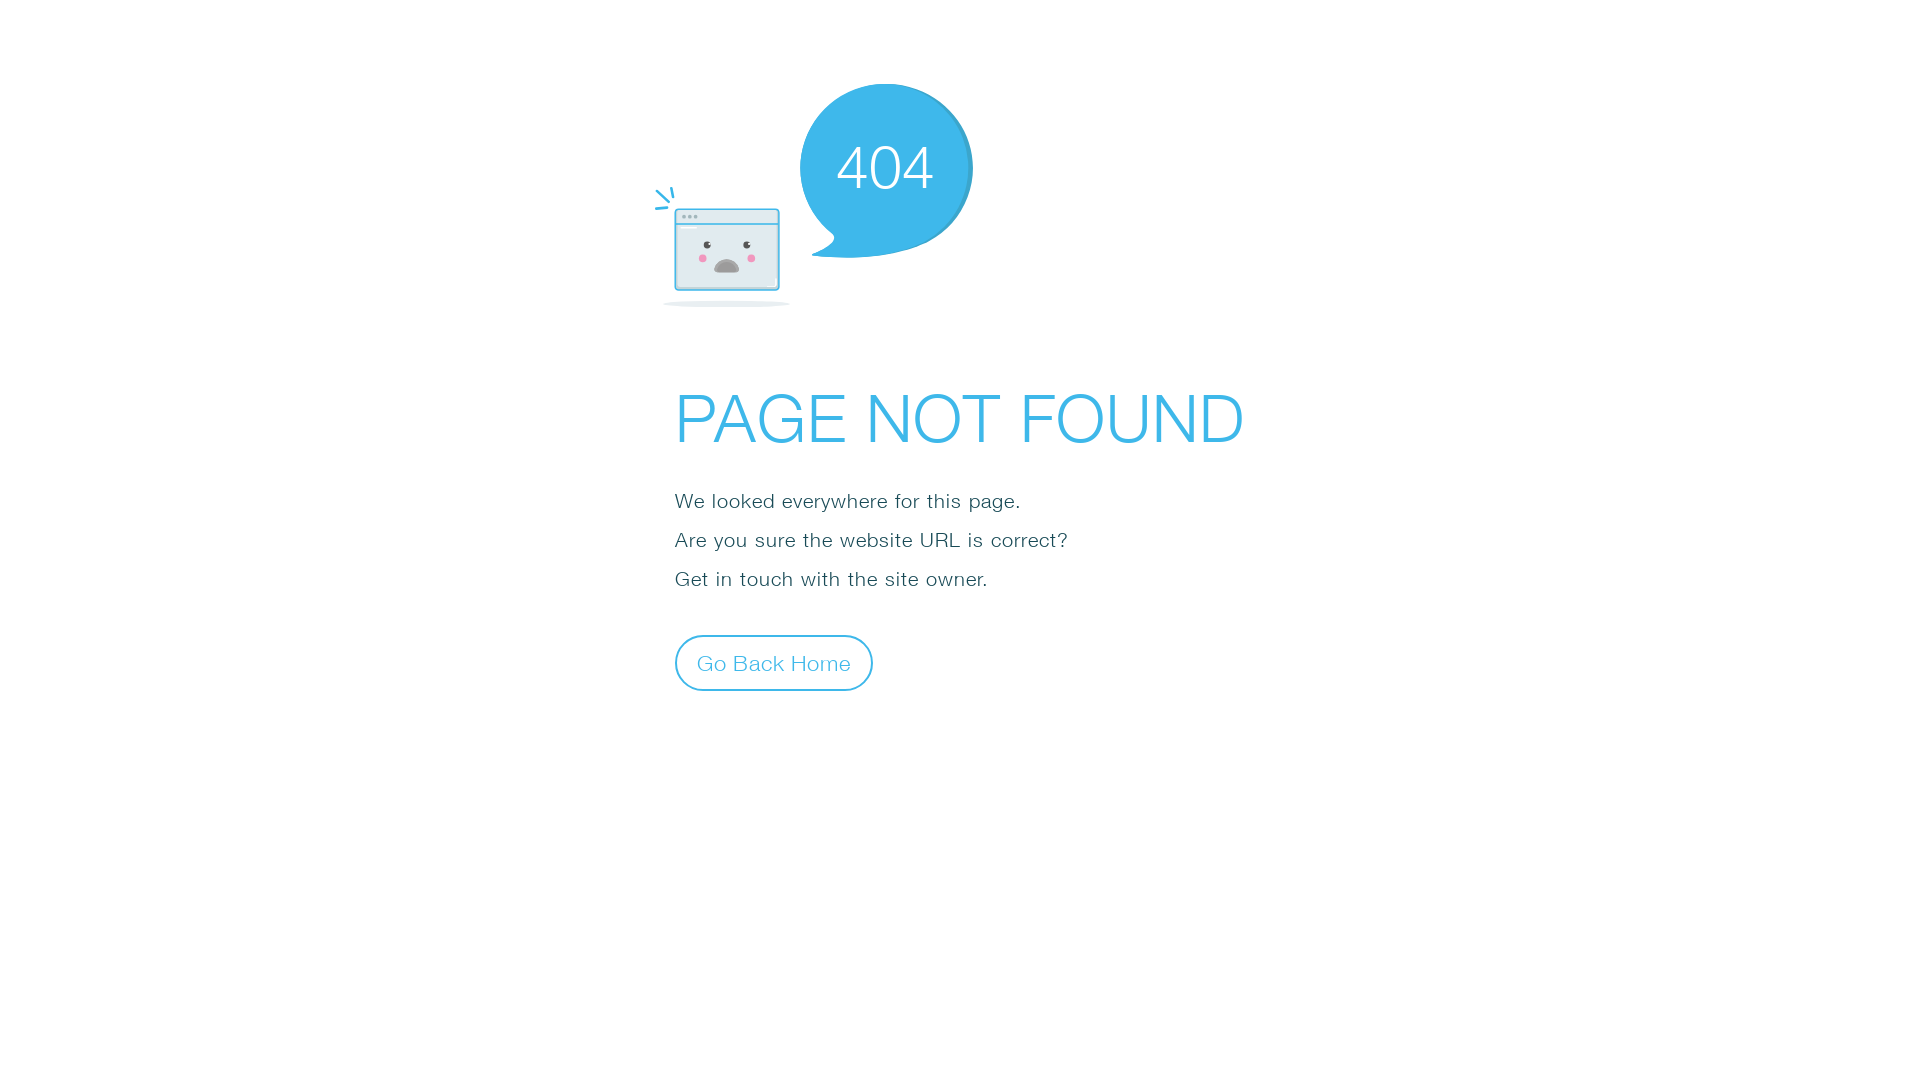 The height and width of the screenshot is (1080, 1920). What do you see at coordinates (774, 662) in the screenshot?
I see `Go Back Home` at bounding box center [774, 662].